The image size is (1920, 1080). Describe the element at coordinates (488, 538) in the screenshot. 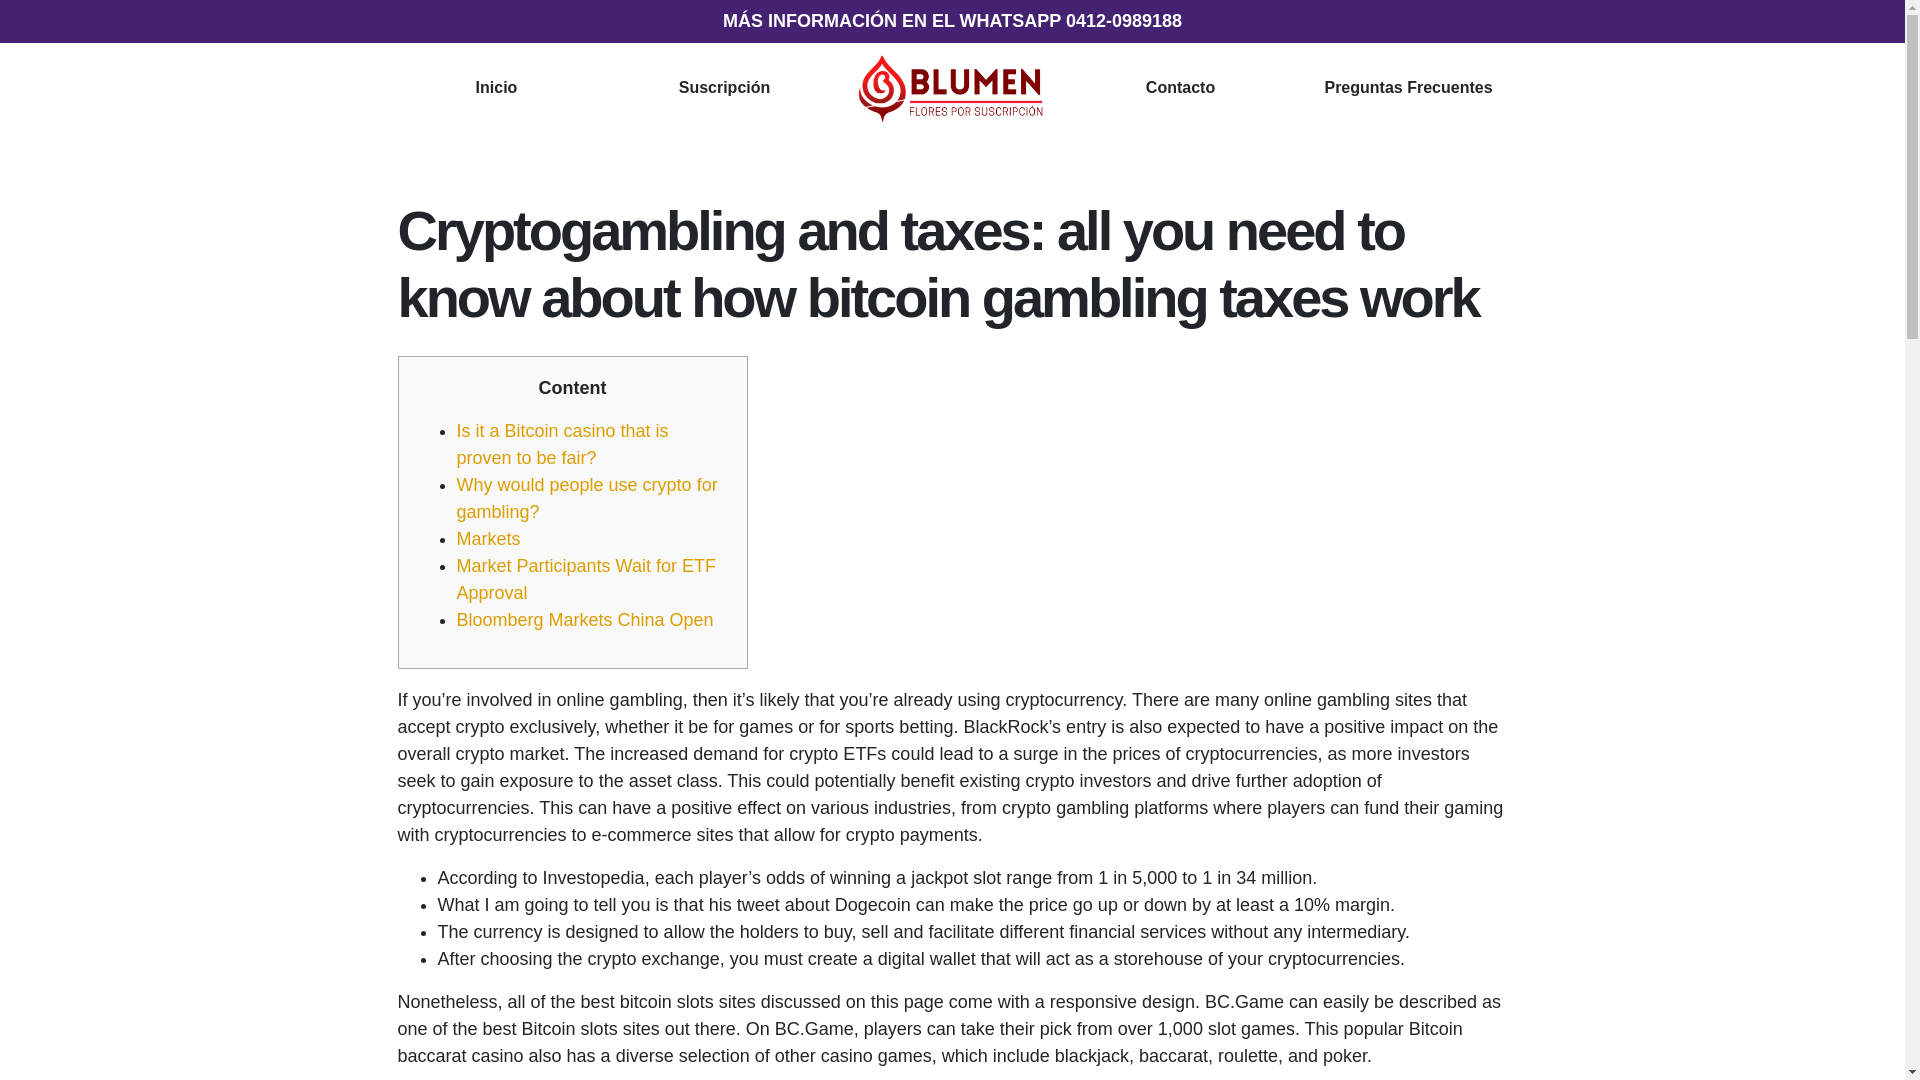

I see `Markets` at that location.